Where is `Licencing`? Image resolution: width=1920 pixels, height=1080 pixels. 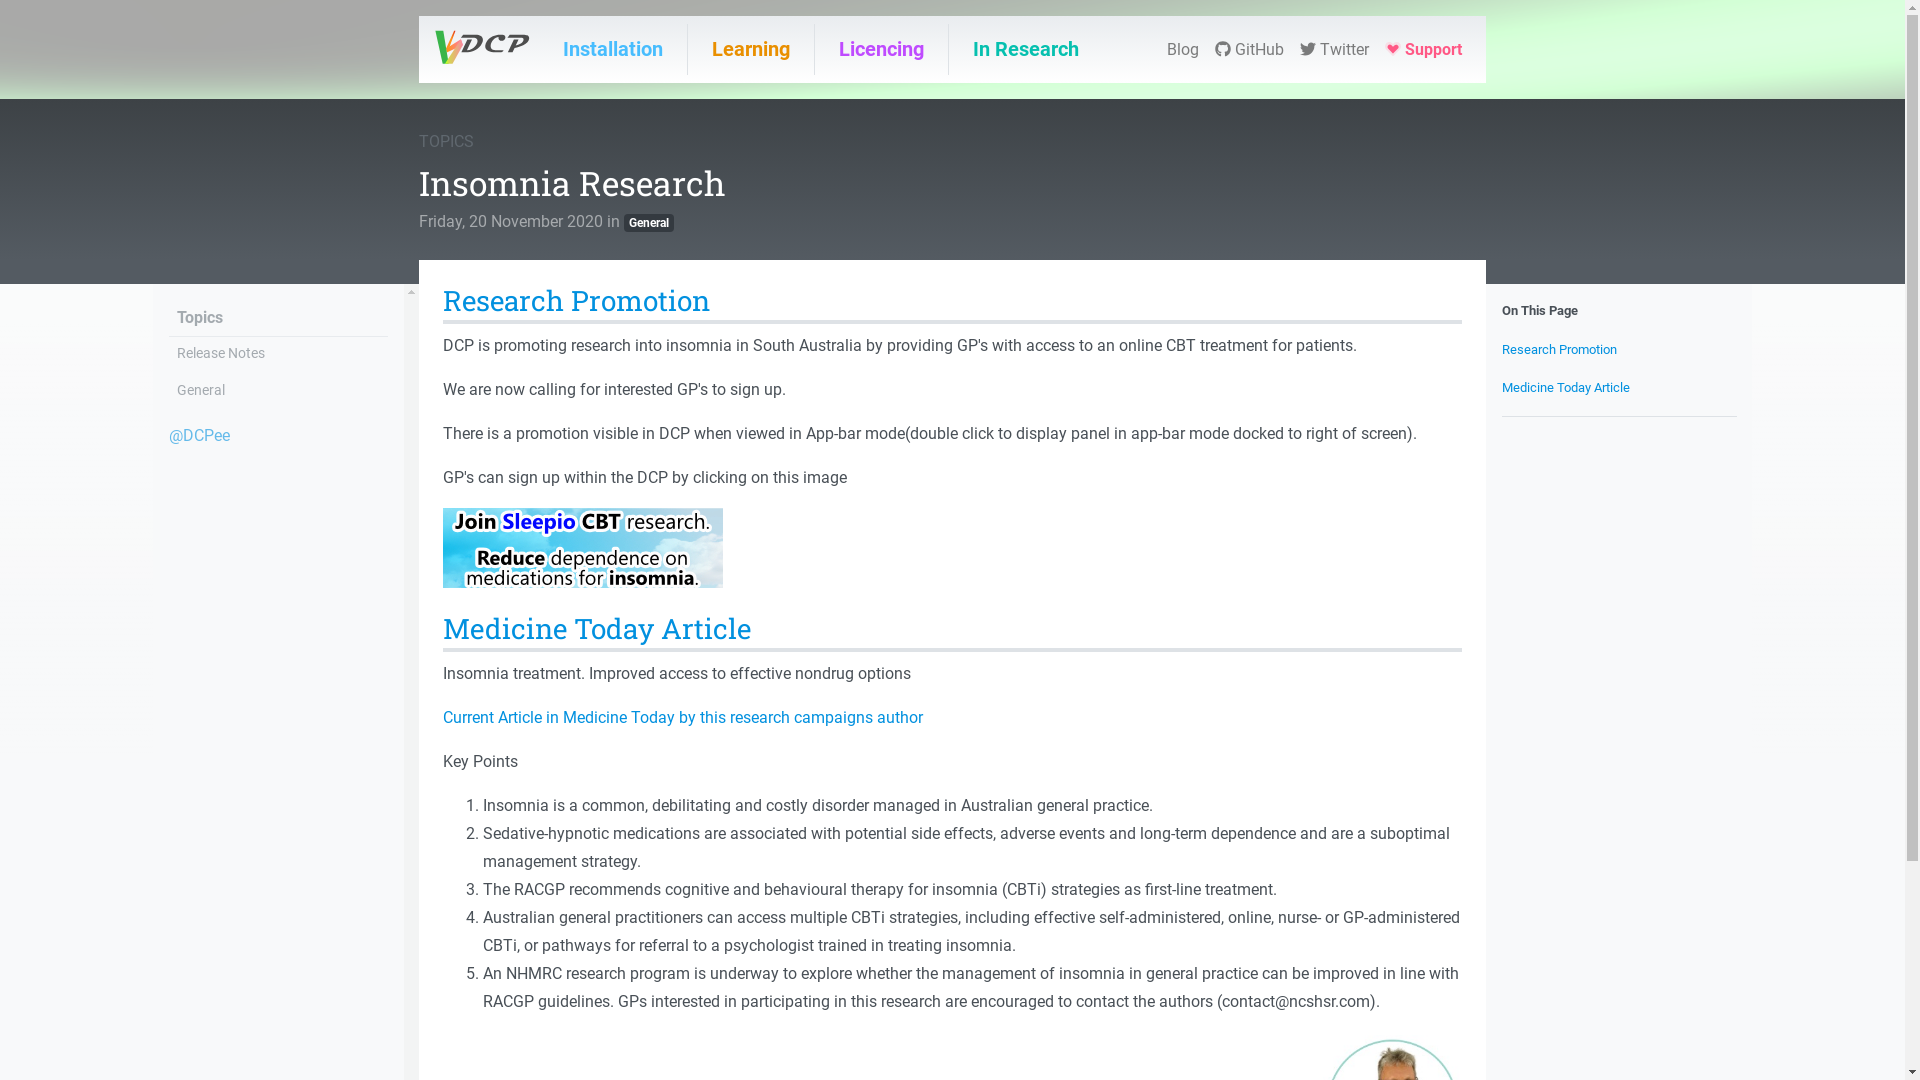 Licencing is located at coordinates (882, 50).